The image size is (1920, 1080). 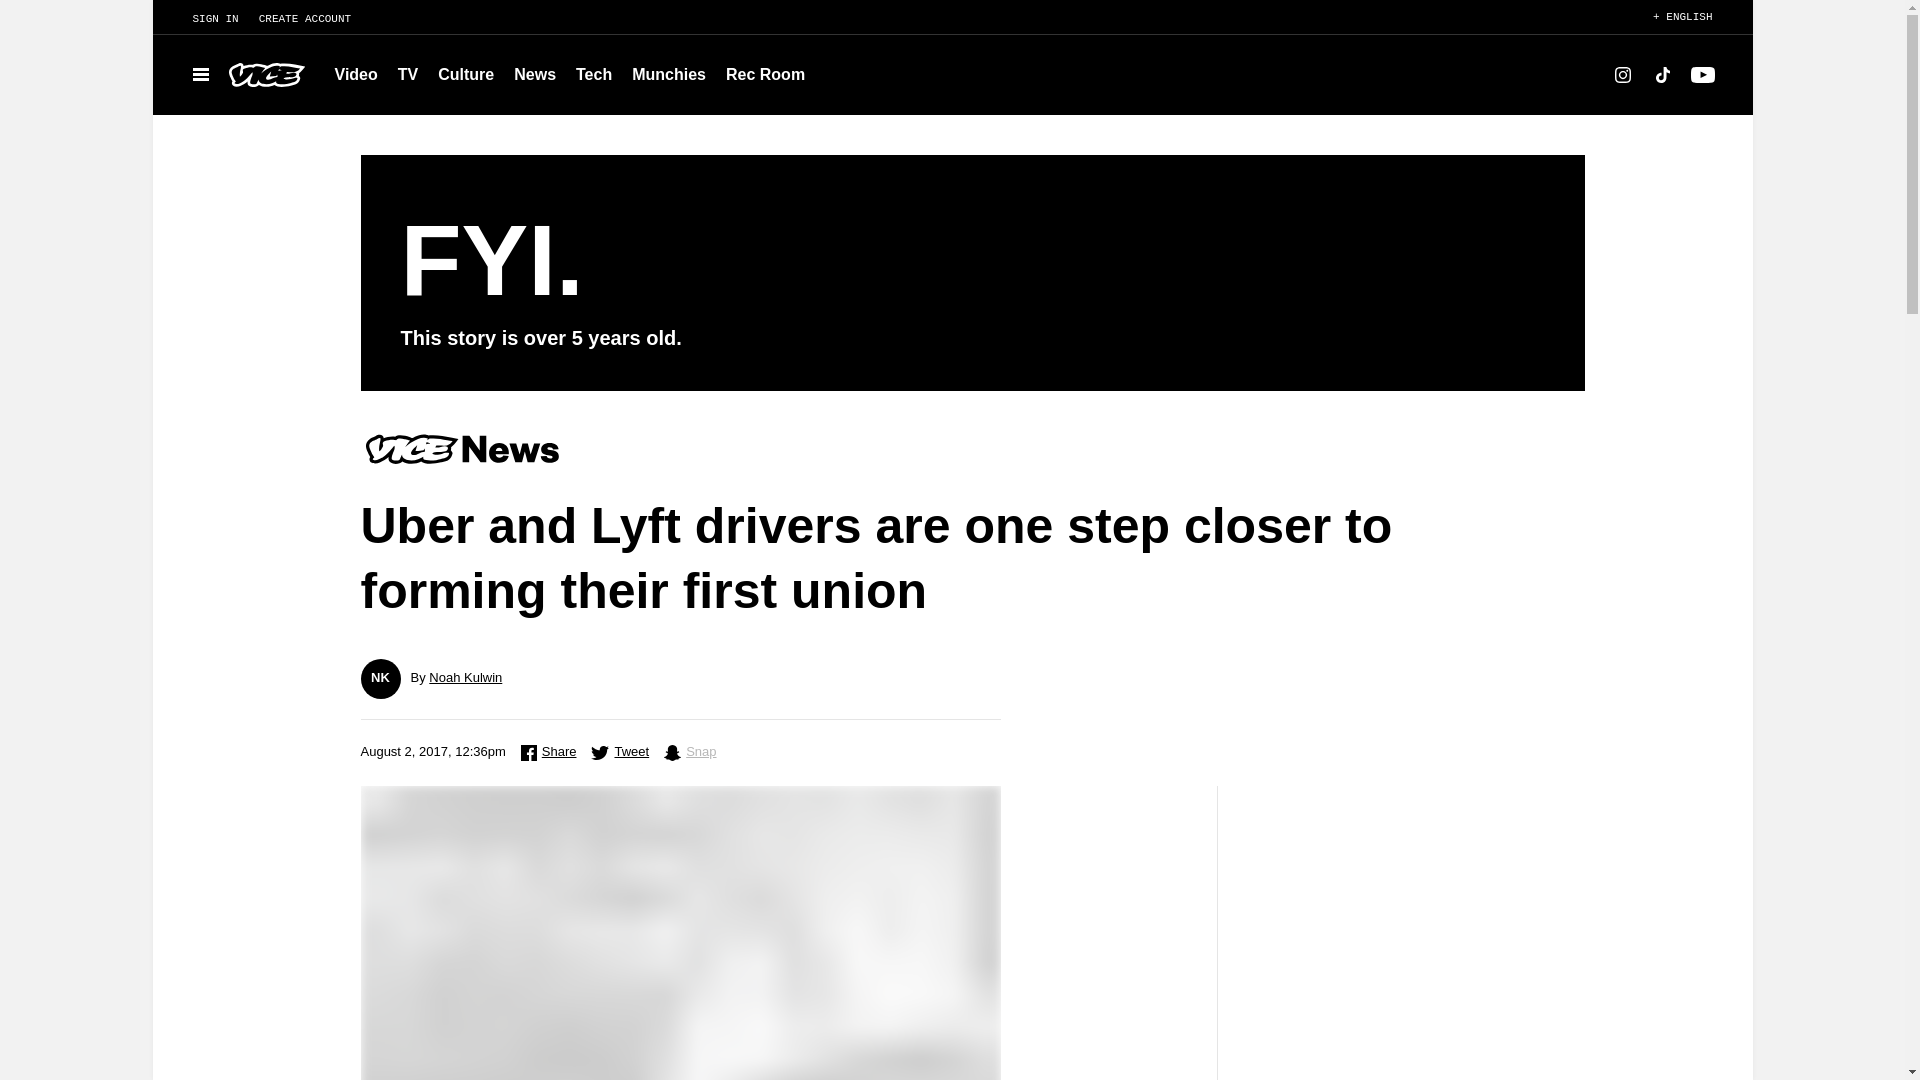 What do you see at coordinates (669, 74) in the screenshot?
I see `Munchies` at bounding box center [669, 74].